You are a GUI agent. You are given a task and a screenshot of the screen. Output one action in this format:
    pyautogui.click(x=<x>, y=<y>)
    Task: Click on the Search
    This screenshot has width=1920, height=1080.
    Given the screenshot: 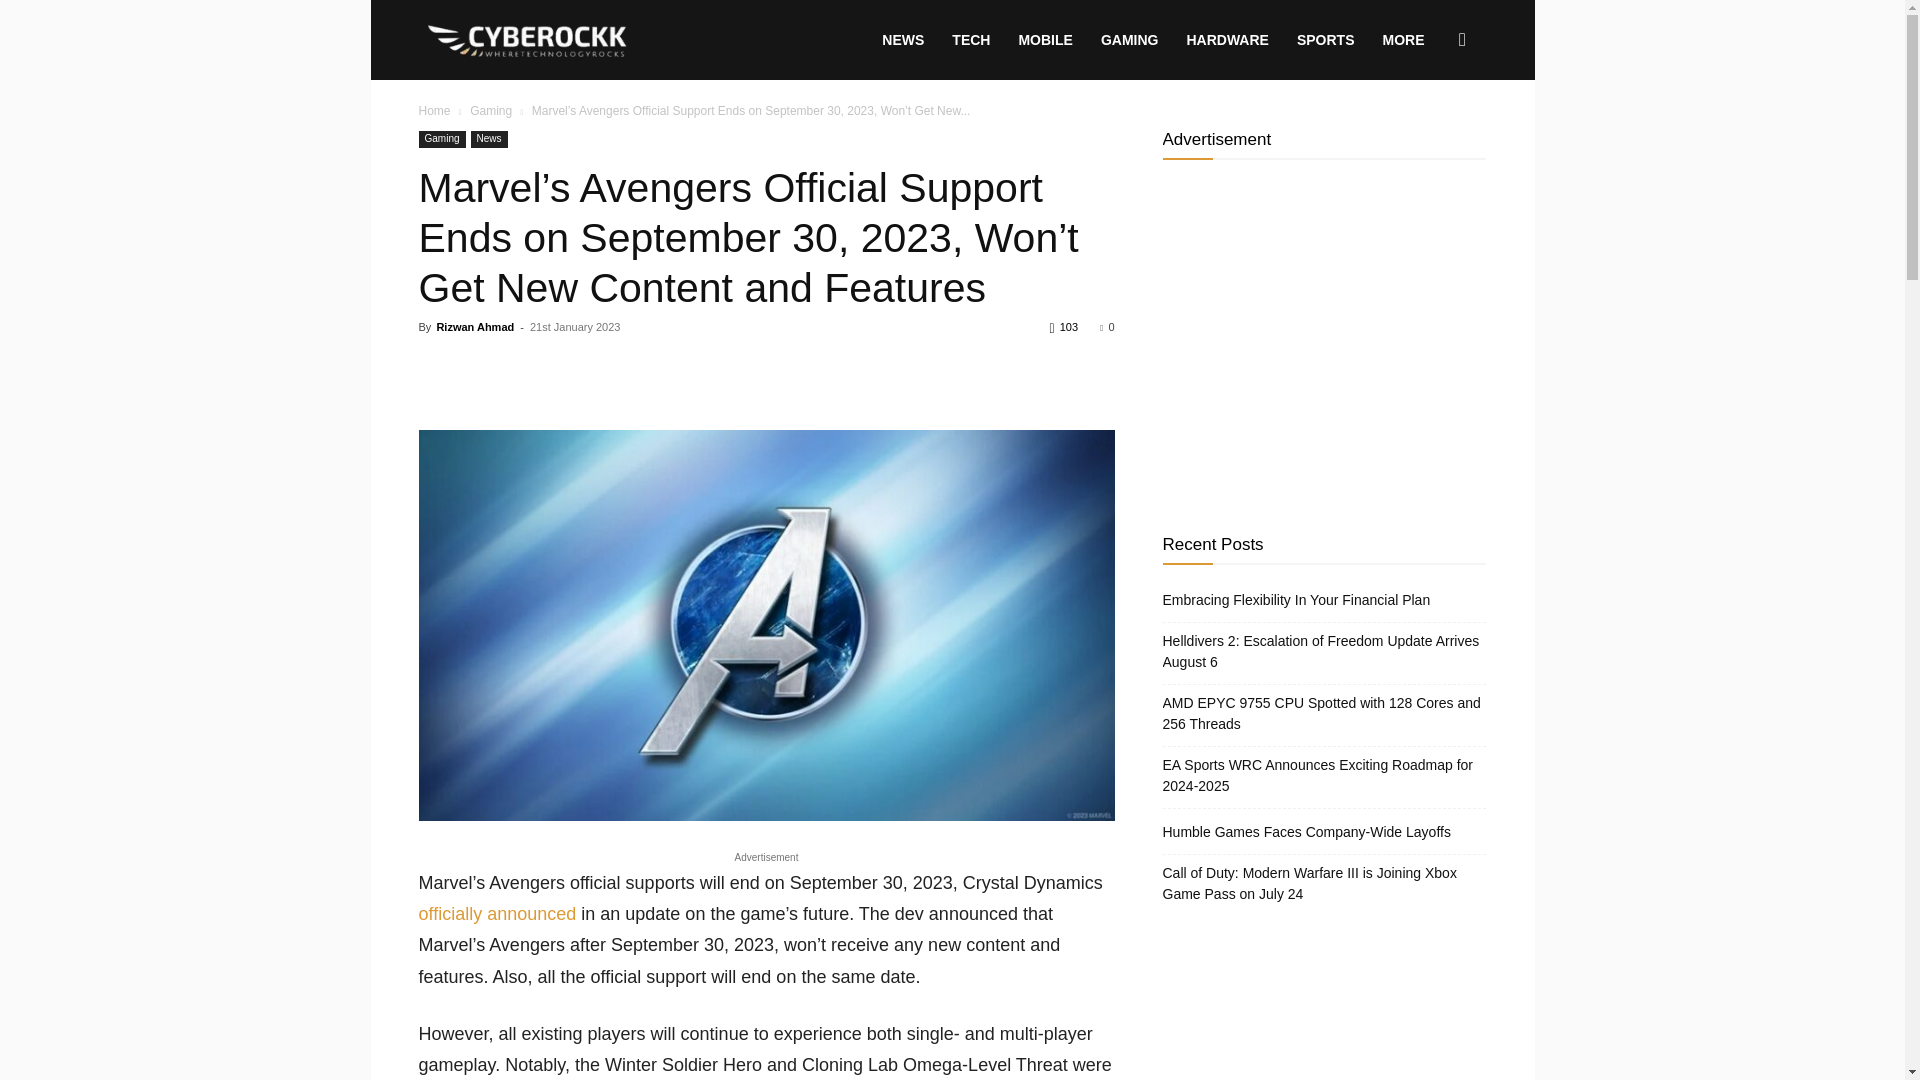 What is the action you would take?
    pyautogui.click(x=1430, y=136)
    